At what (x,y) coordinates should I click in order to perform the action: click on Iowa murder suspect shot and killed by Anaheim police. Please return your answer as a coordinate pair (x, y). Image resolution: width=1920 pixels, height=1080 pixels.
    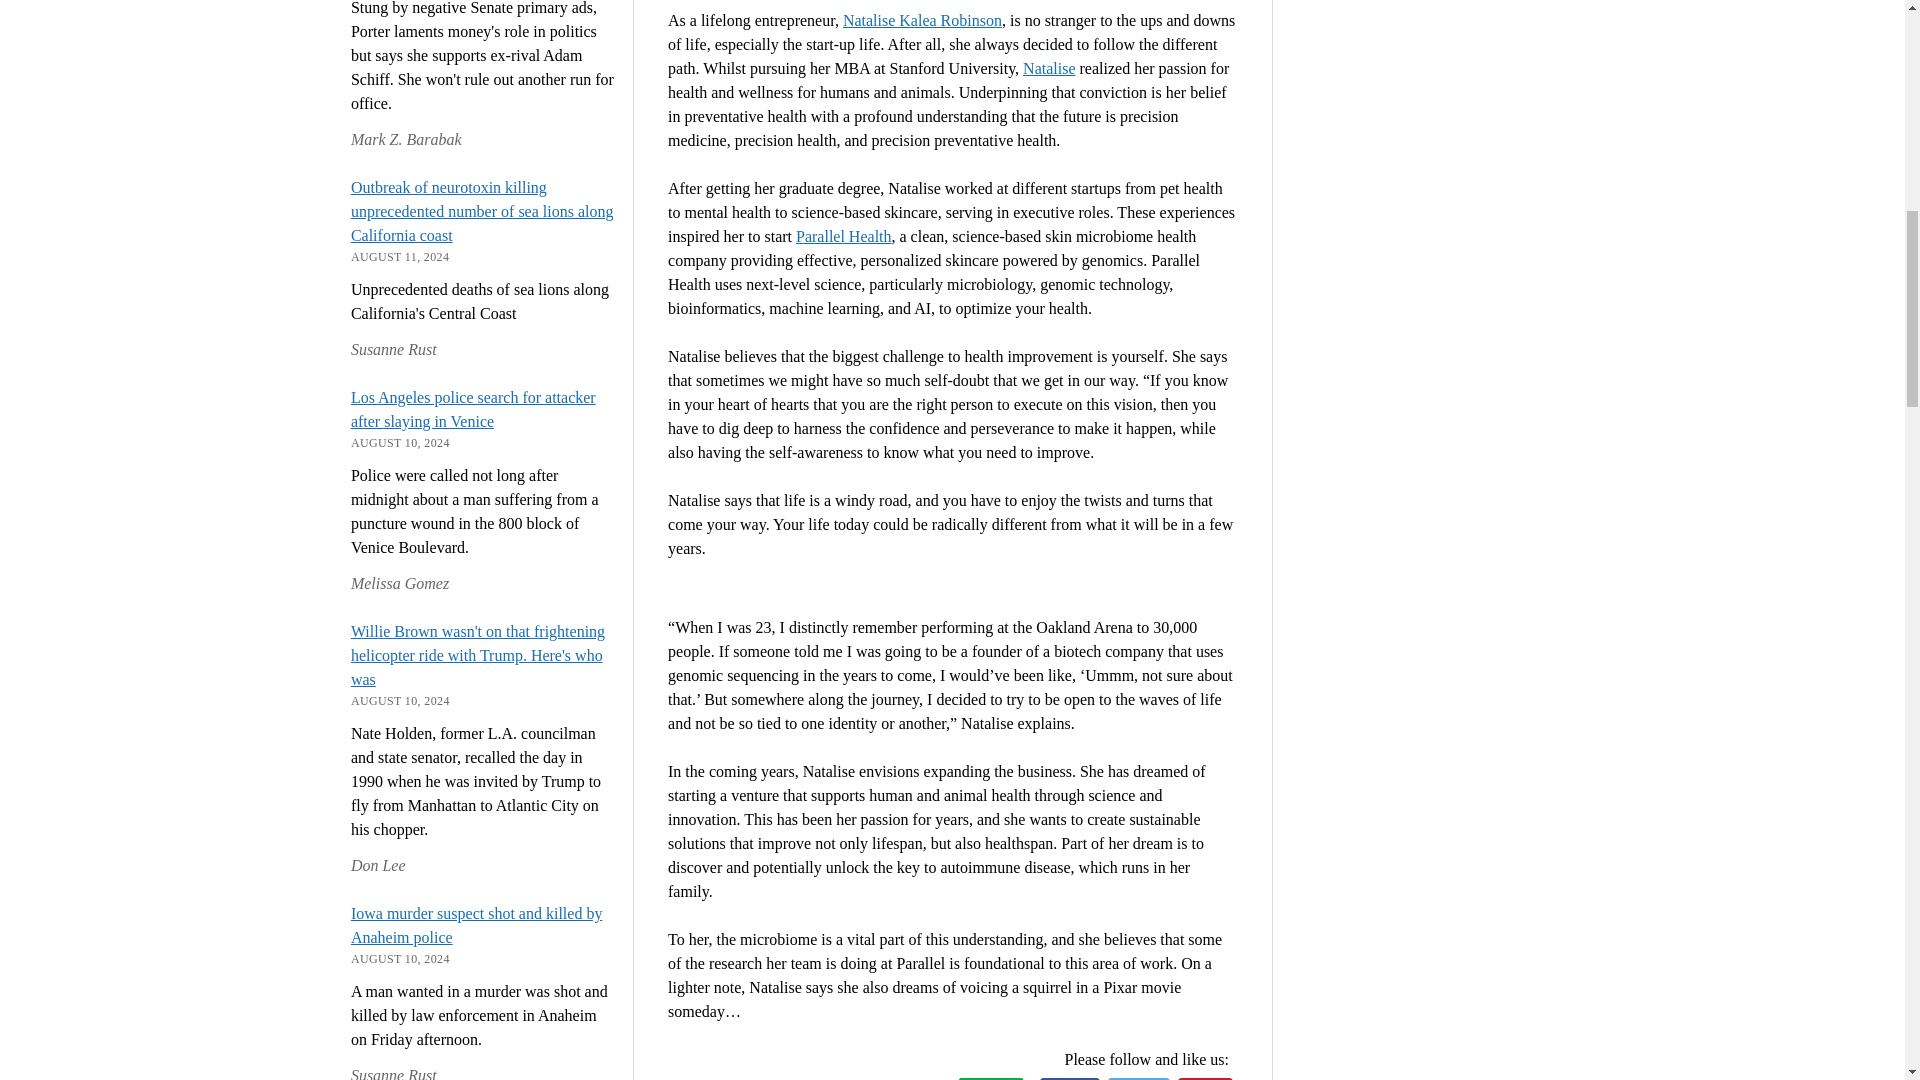
    Looking at the image, I should click on (476, 926).